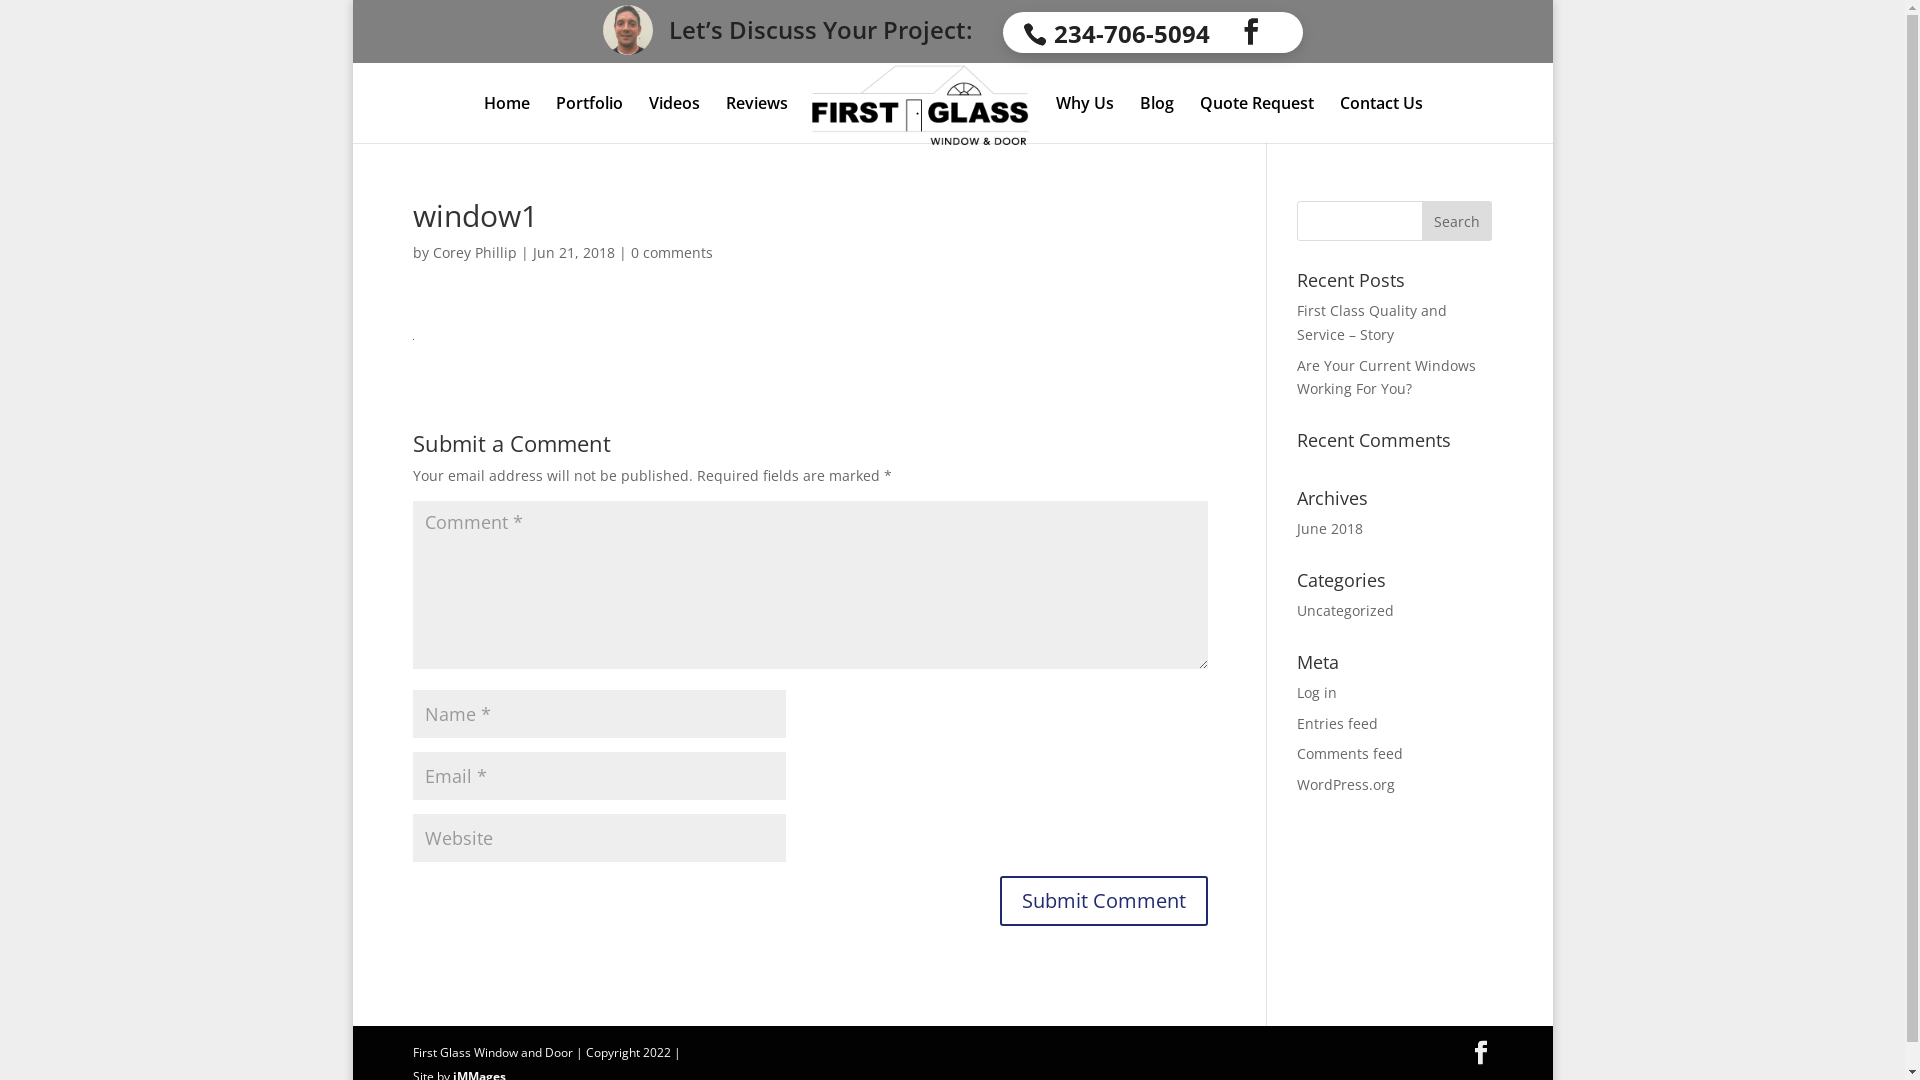 This screenshot has height=1080, width=1920. Describe the element at coordinates (588, 120) in the screenshot. I see `Portfolio` at that location.